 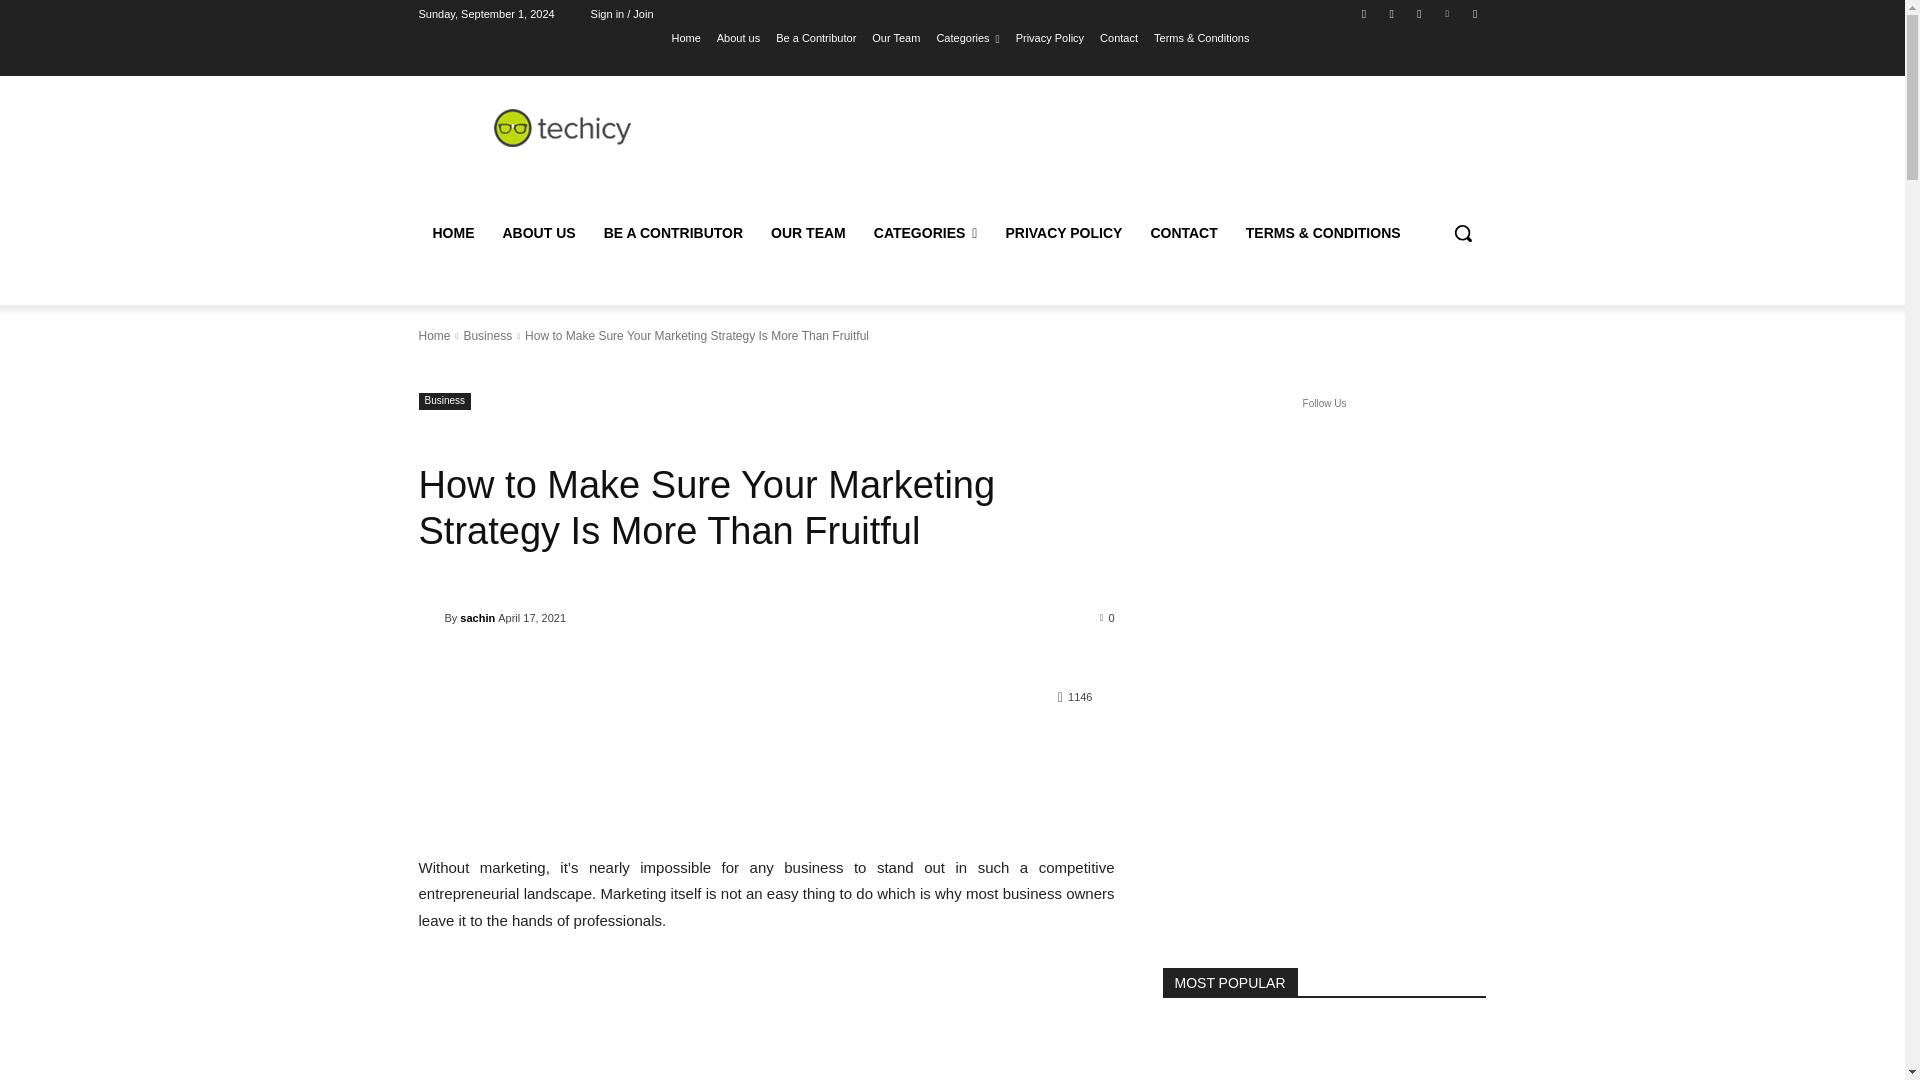 What do you see at coordinates (1364, 13) in the screenshot?
I see `Facebook` at bounding box center [1364, 13].